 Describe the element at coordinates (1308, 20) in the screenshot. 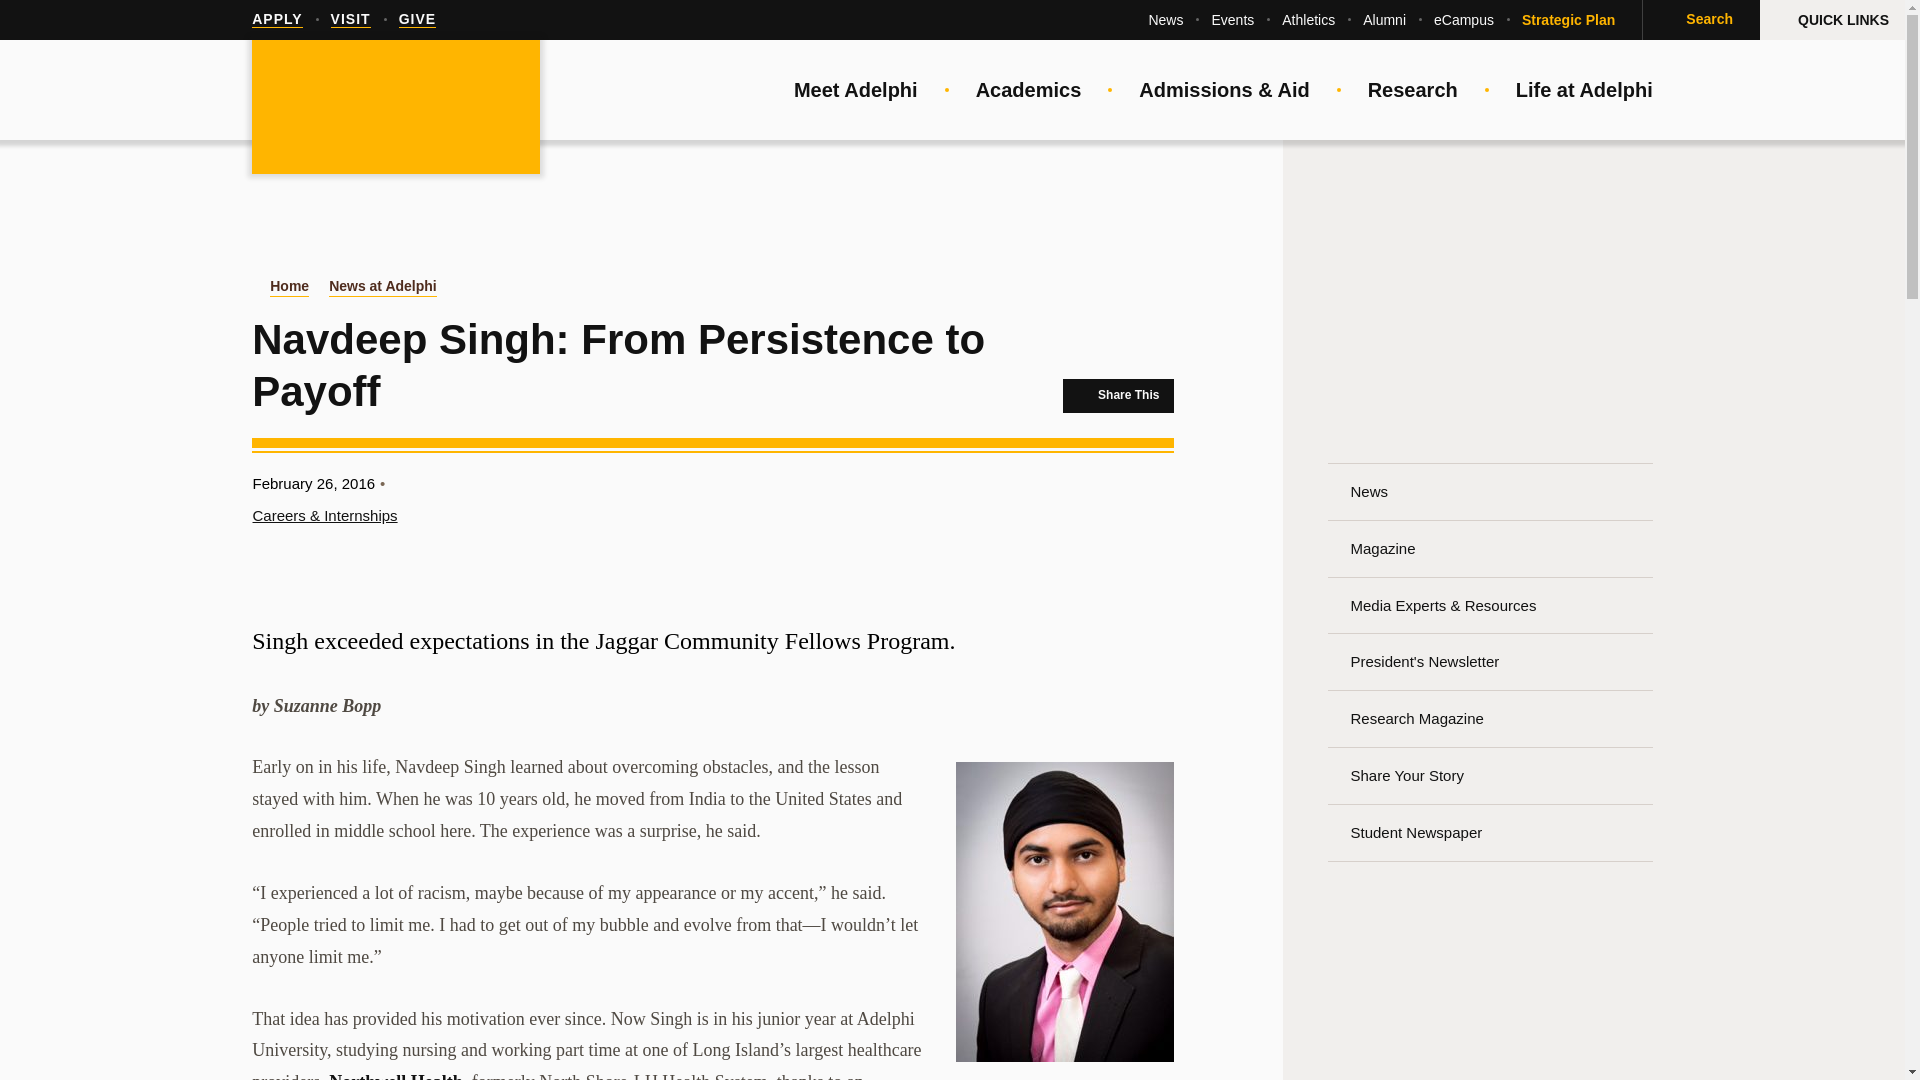

I see `Athletics` at that location.